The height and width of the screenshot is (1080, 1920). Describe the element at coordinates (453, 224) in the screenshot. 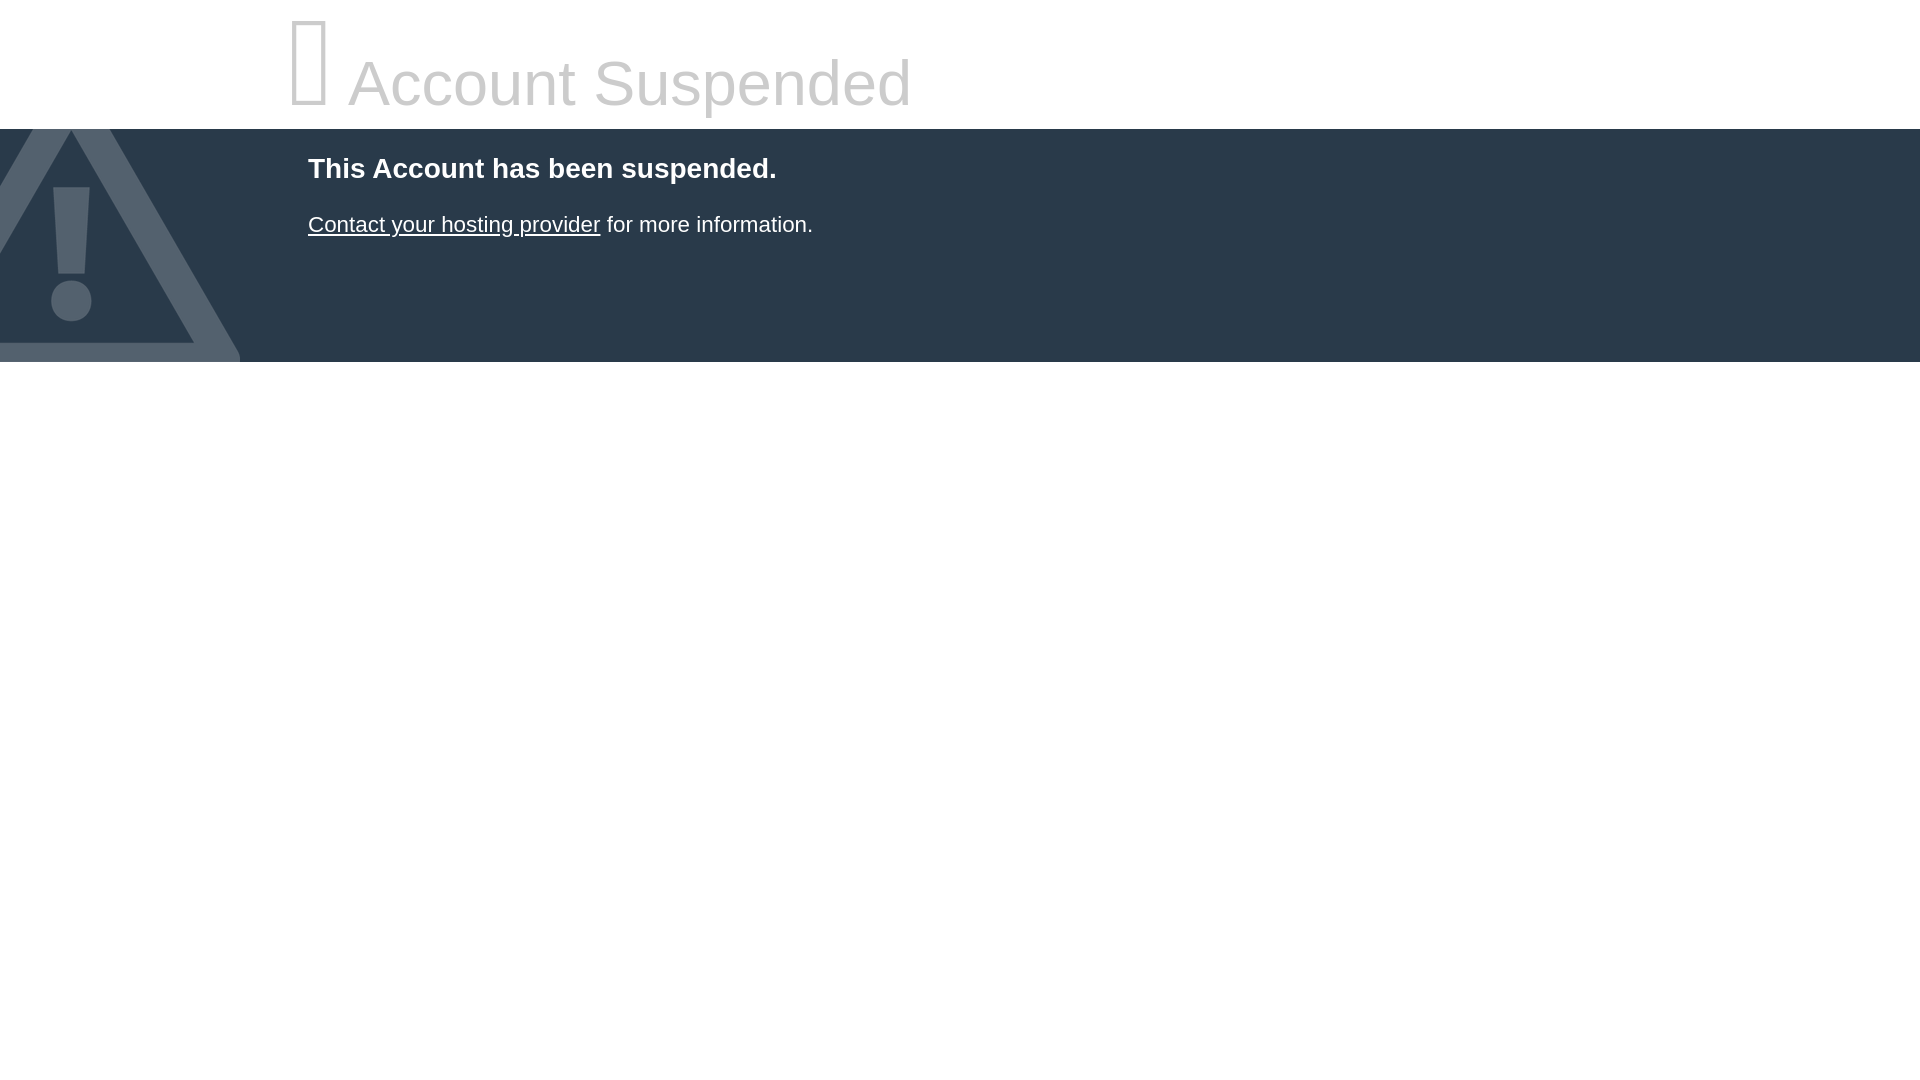

I see `Contact your hosting provider` at that location.